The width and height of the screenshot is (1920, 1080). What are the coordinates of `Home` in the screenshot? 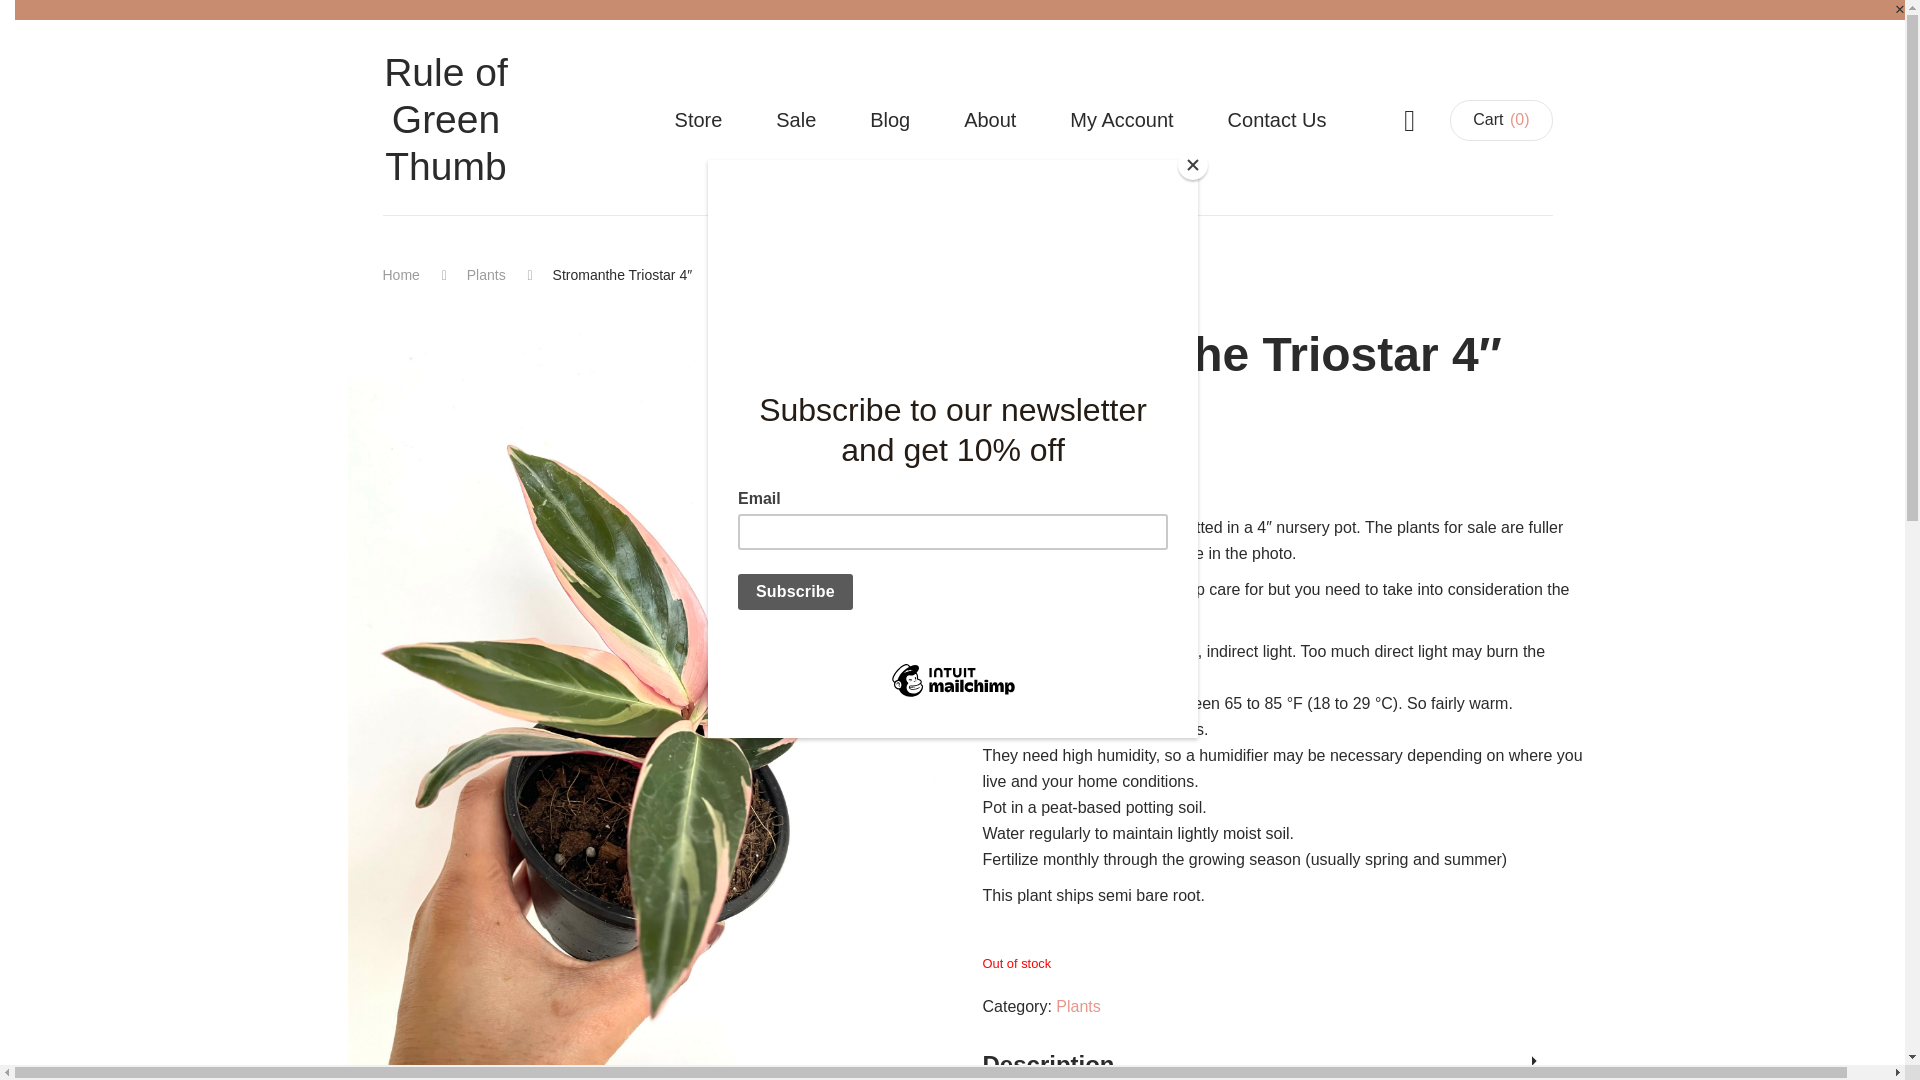 It's located at (400, 274).